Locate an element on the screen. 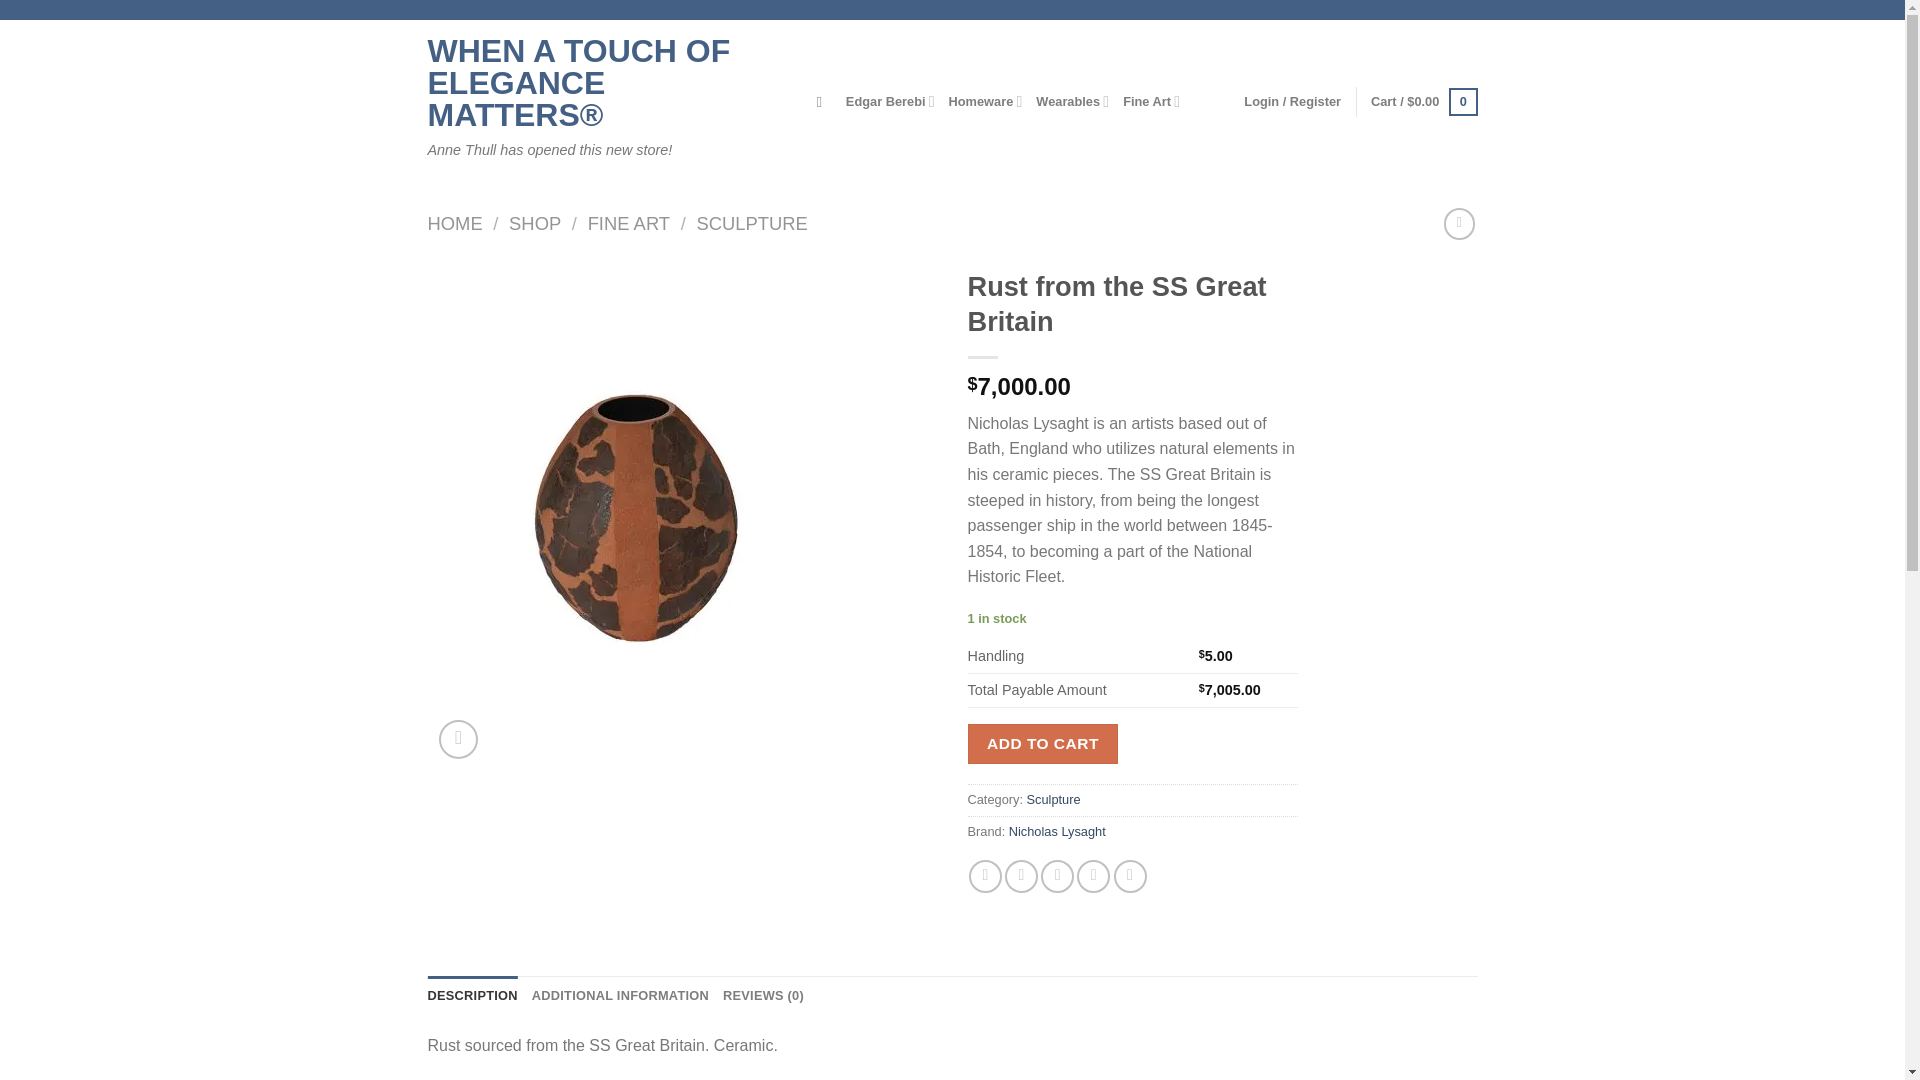 The image size is (1920, 1080). Cart is located at coordinates (1423, 102).